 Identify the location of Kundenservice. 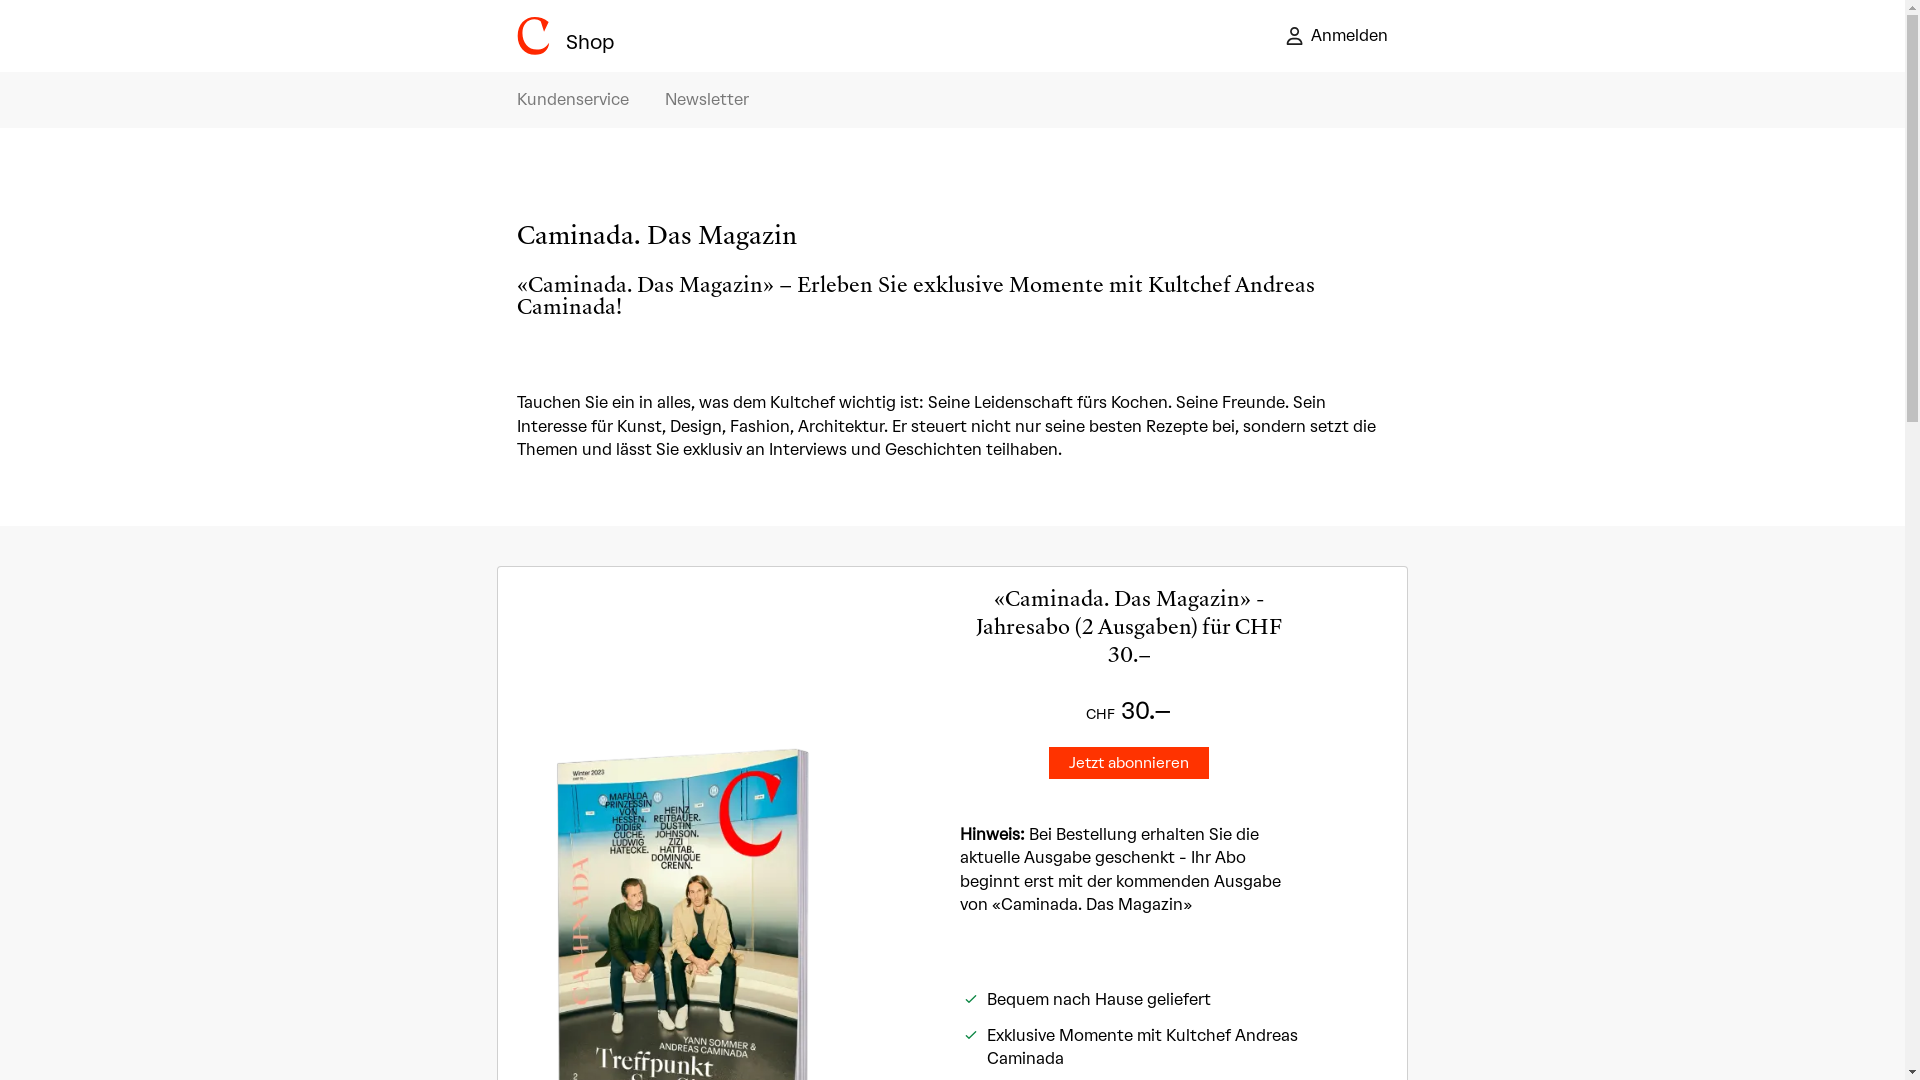
(573, 100).